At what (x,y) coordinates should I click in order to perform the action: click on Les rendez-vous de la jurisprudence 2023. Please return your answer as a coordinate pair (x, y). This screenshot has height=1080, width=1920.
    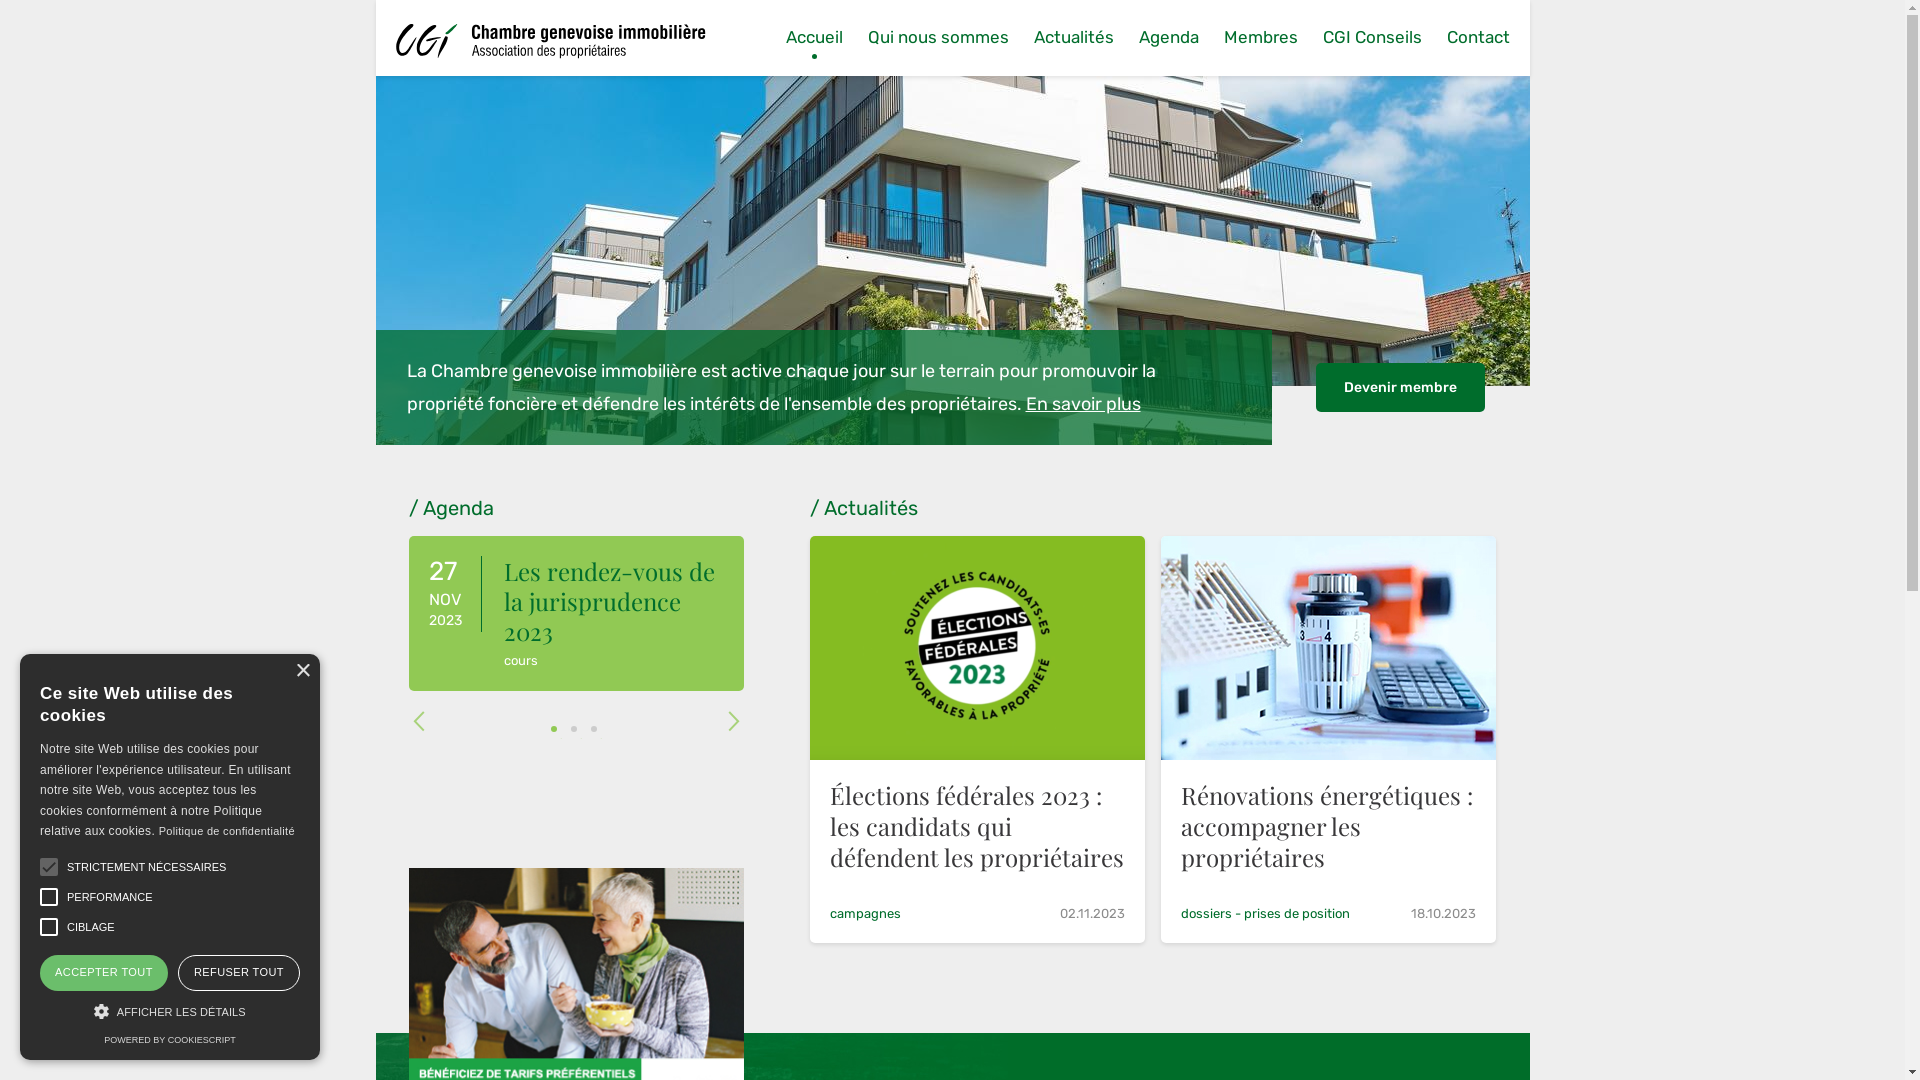
    Looking at the image, I should click on (610, 601).